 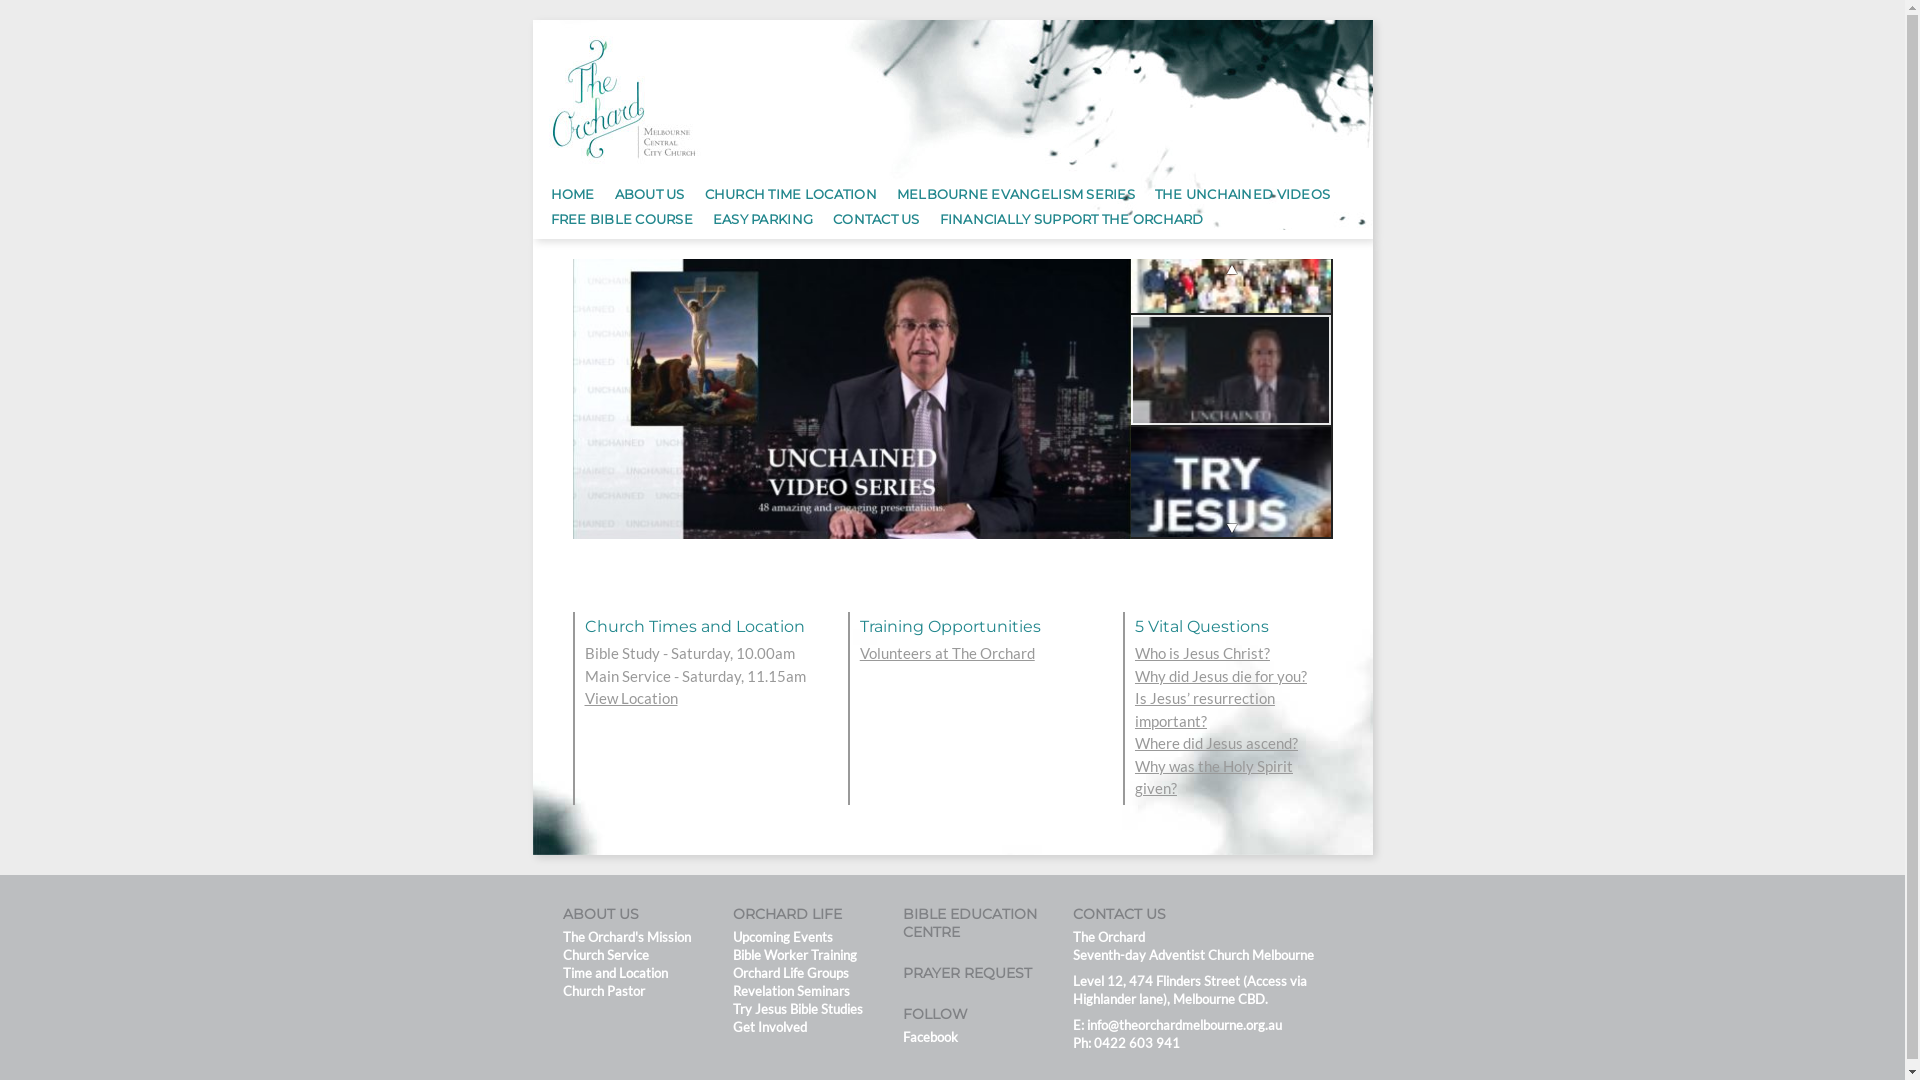 What do you see at coordinates (630, 698) in the screenshot?
I see `View Location` at bounding box center [630, 698].